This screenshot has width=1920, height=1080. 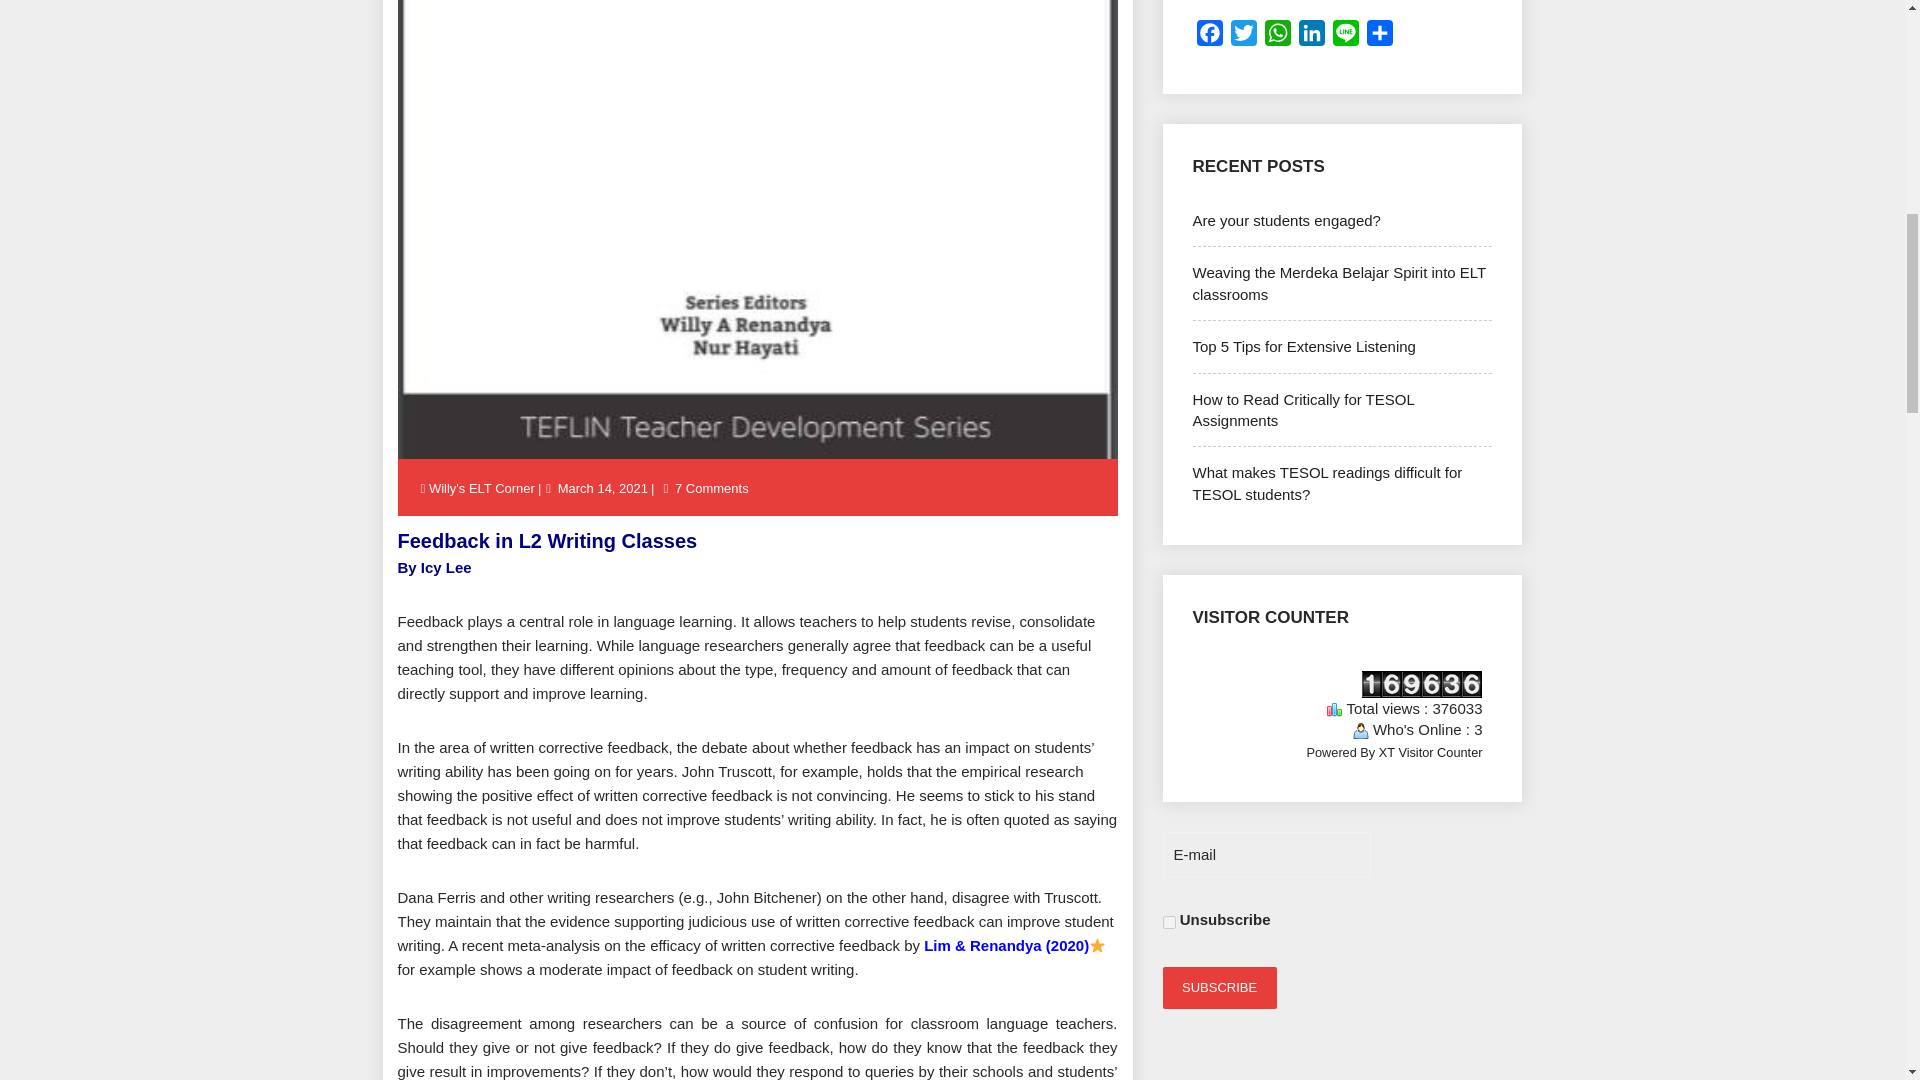 What do you see at coordinates (1276, 37) in the screenshot?
I see `WhatsApp` at bounding box center [1276, 37].